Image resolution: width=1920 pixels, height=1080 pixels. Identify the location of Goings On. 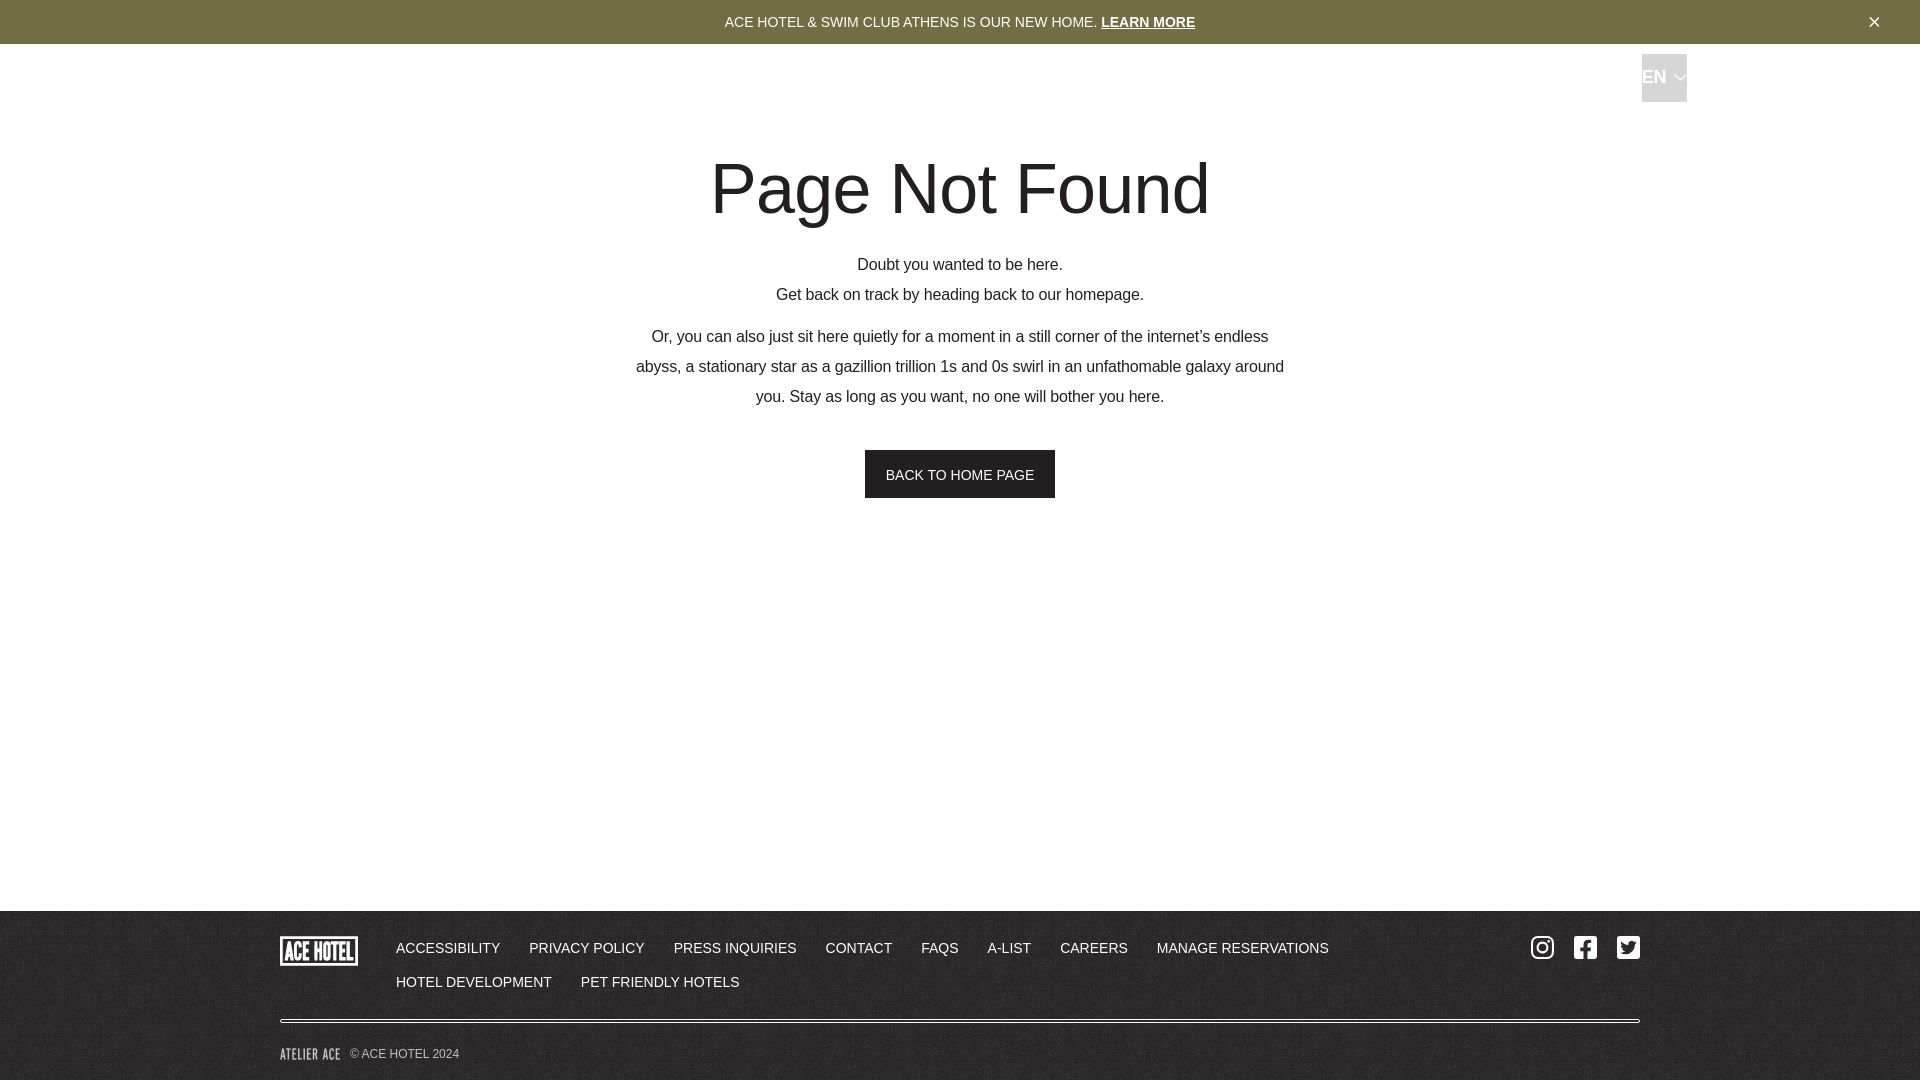
(1150, 79).